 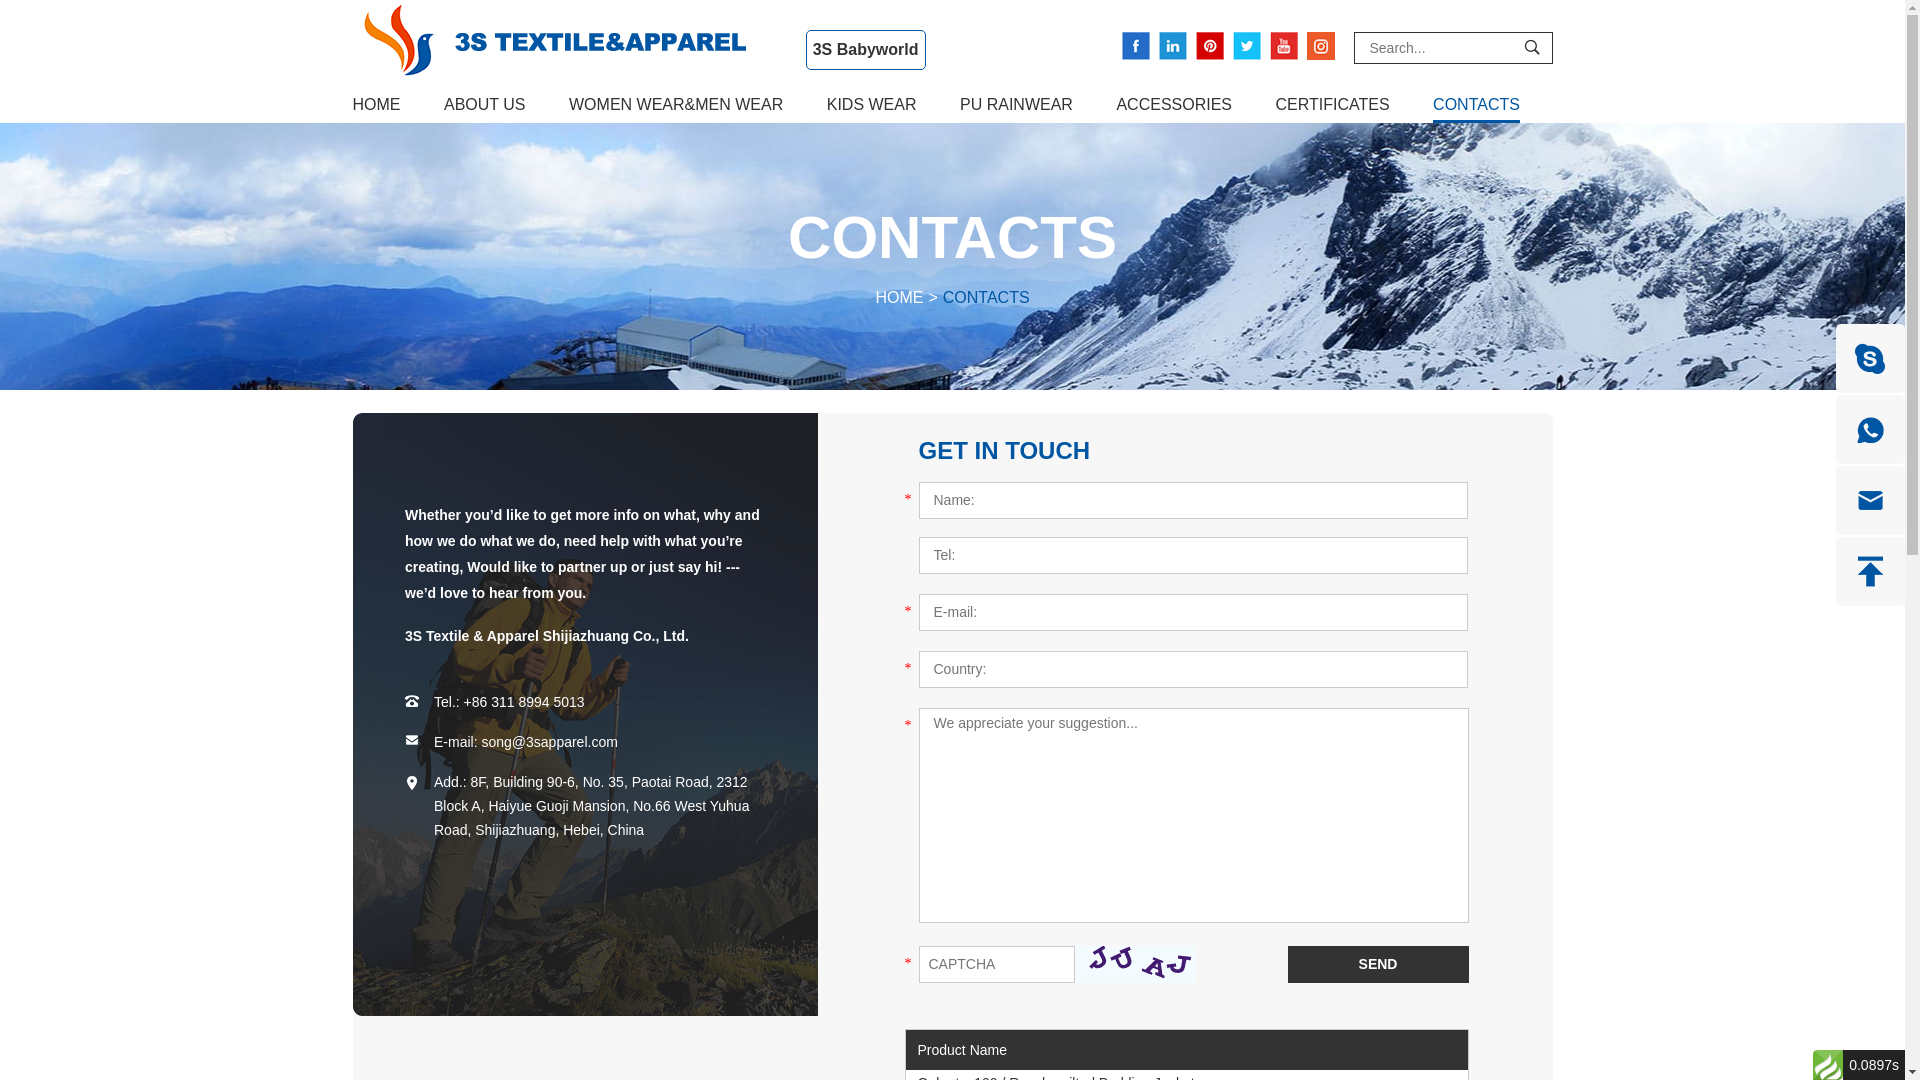 I want to click on CONTACTS, so click(x=1476, y=106).